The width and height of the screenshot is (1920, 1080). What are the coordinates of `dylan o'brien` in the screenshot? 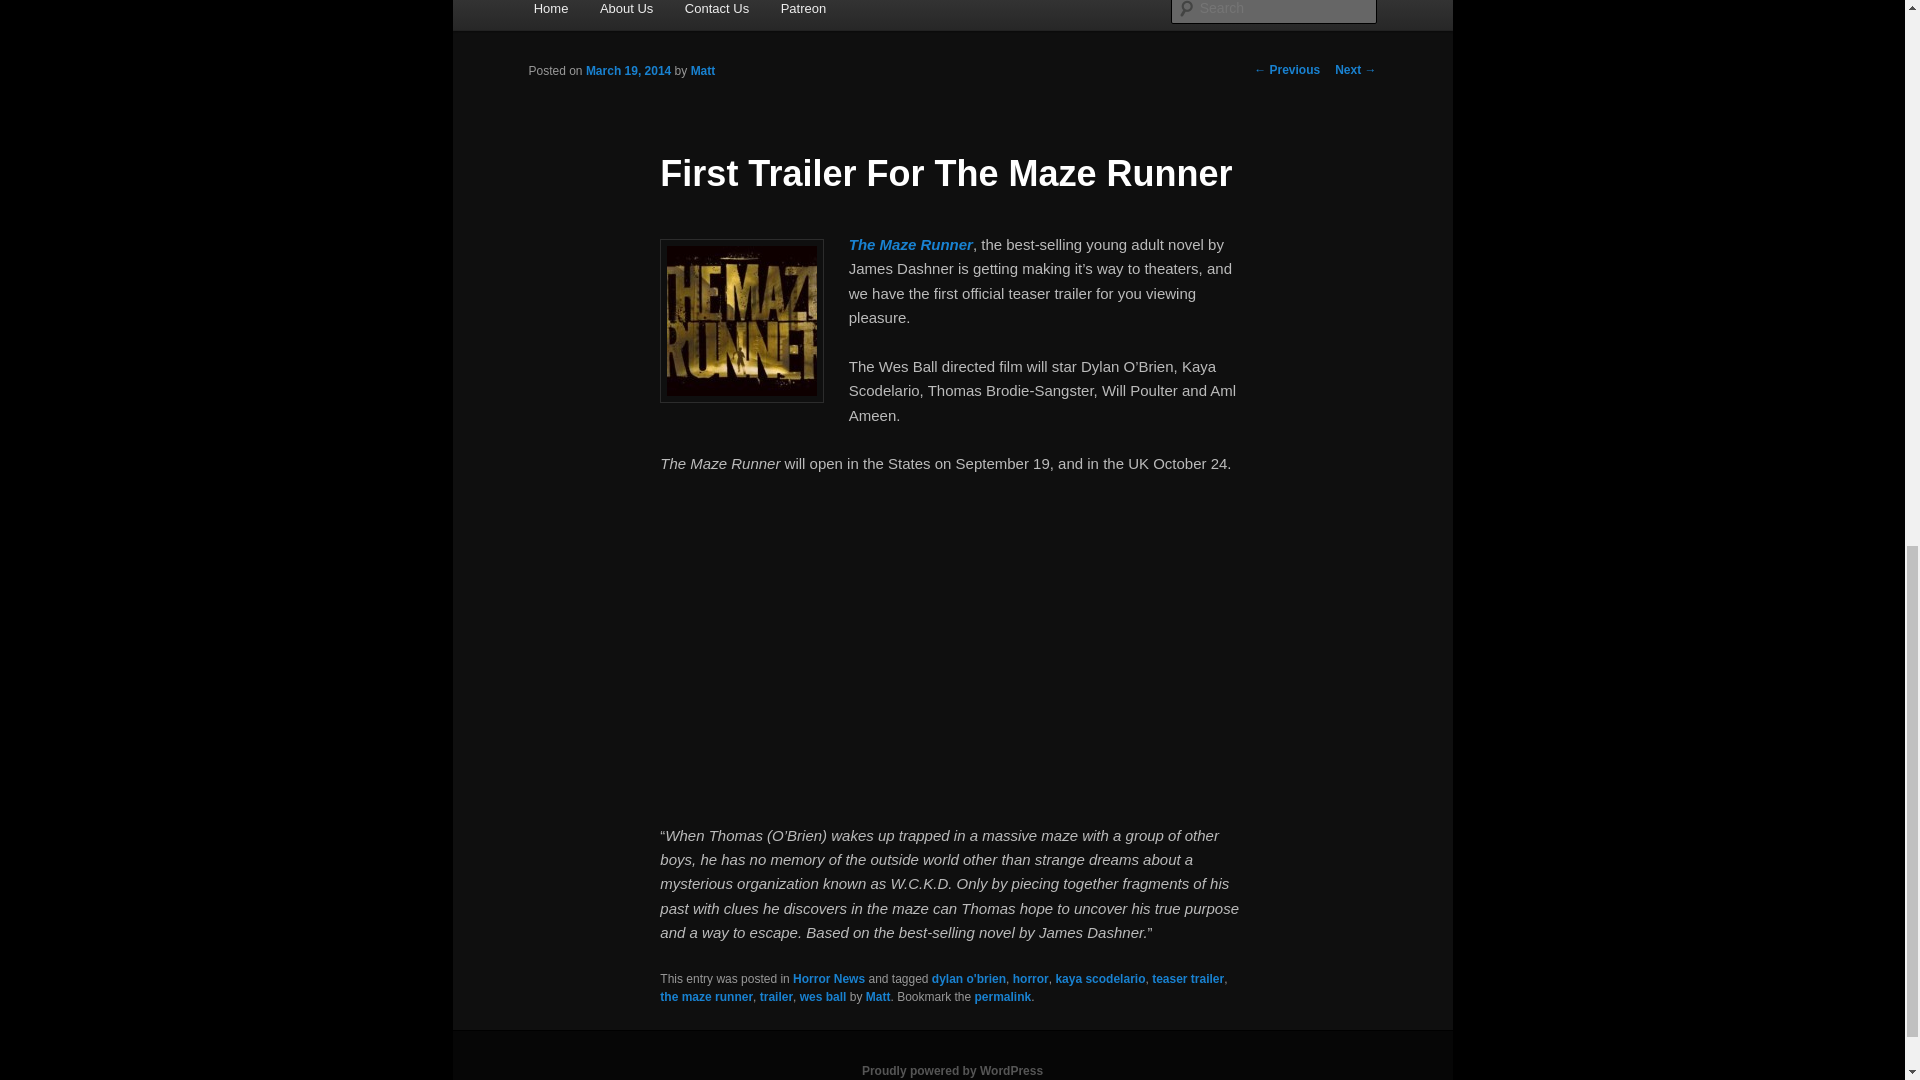 It's located at (968, 979).